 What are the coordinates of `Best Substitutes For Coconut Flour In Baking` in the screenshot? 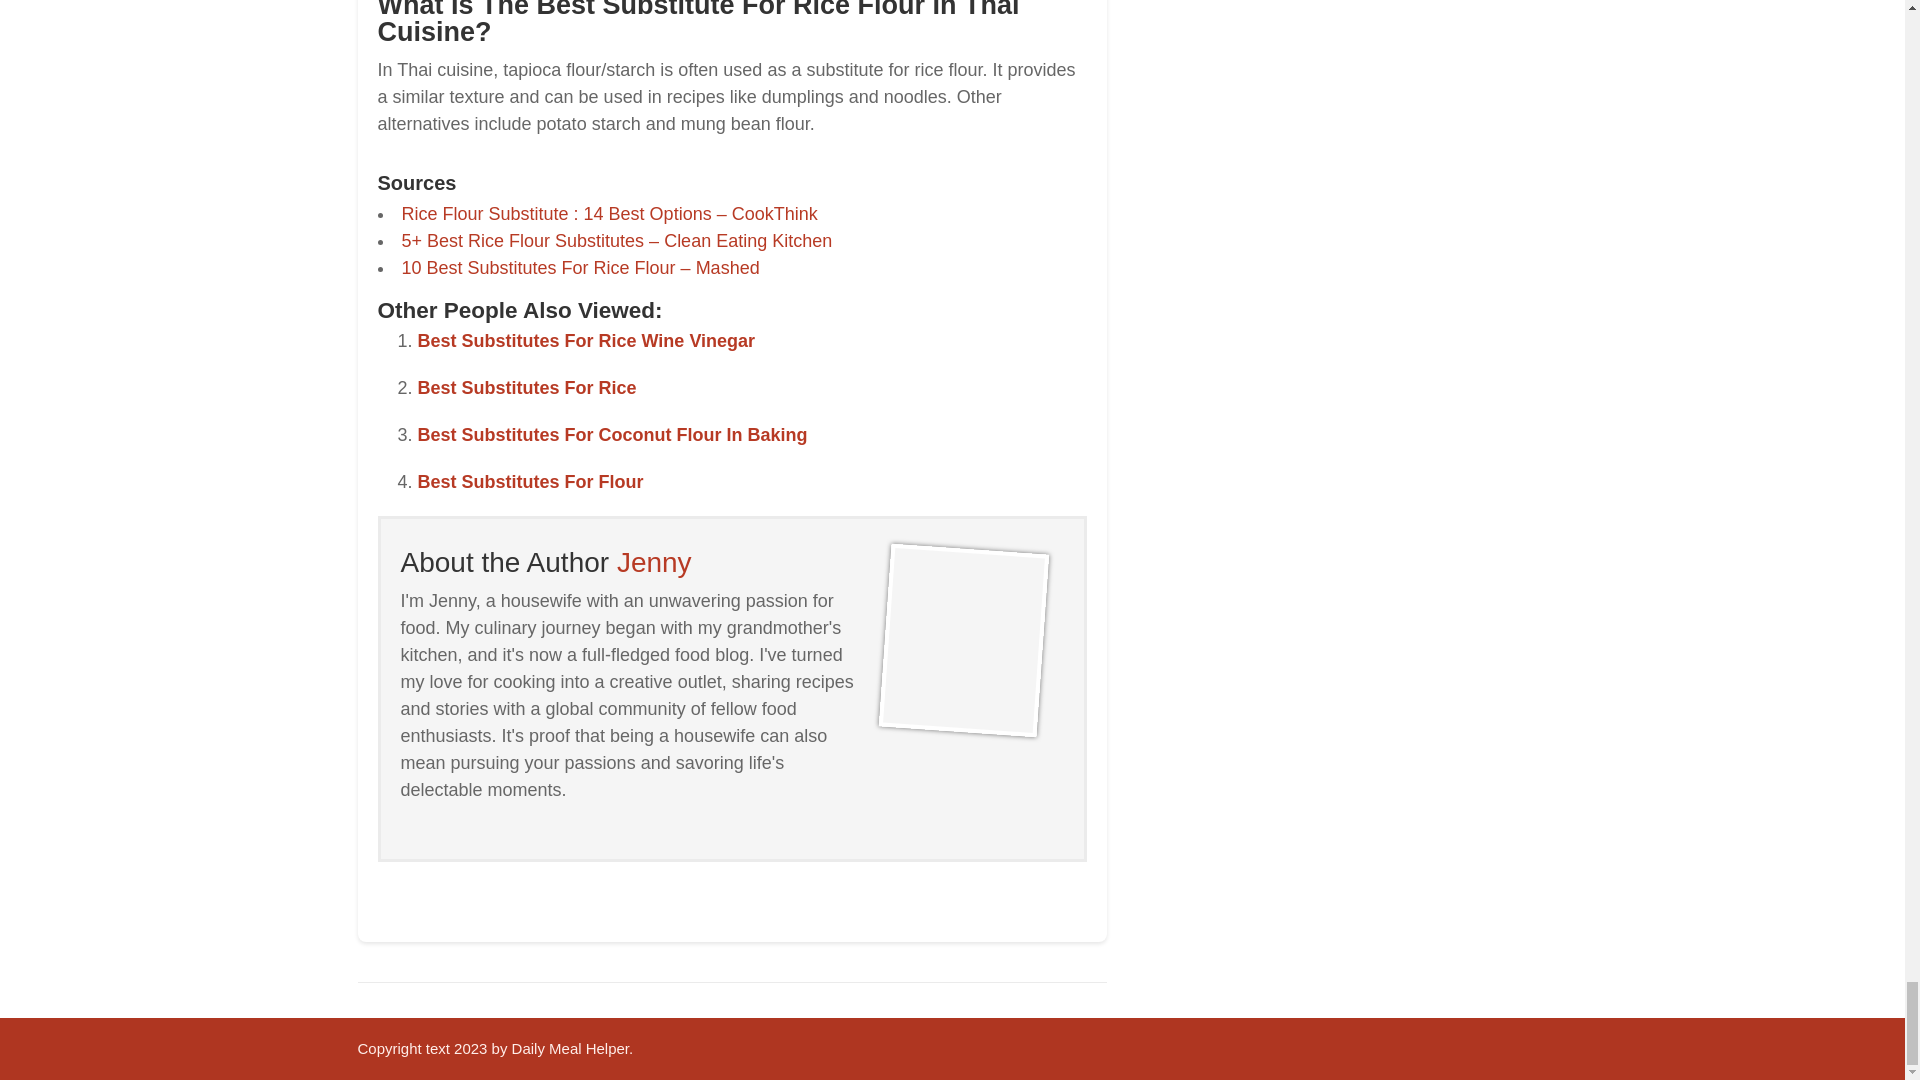 It's located at (613, 434).